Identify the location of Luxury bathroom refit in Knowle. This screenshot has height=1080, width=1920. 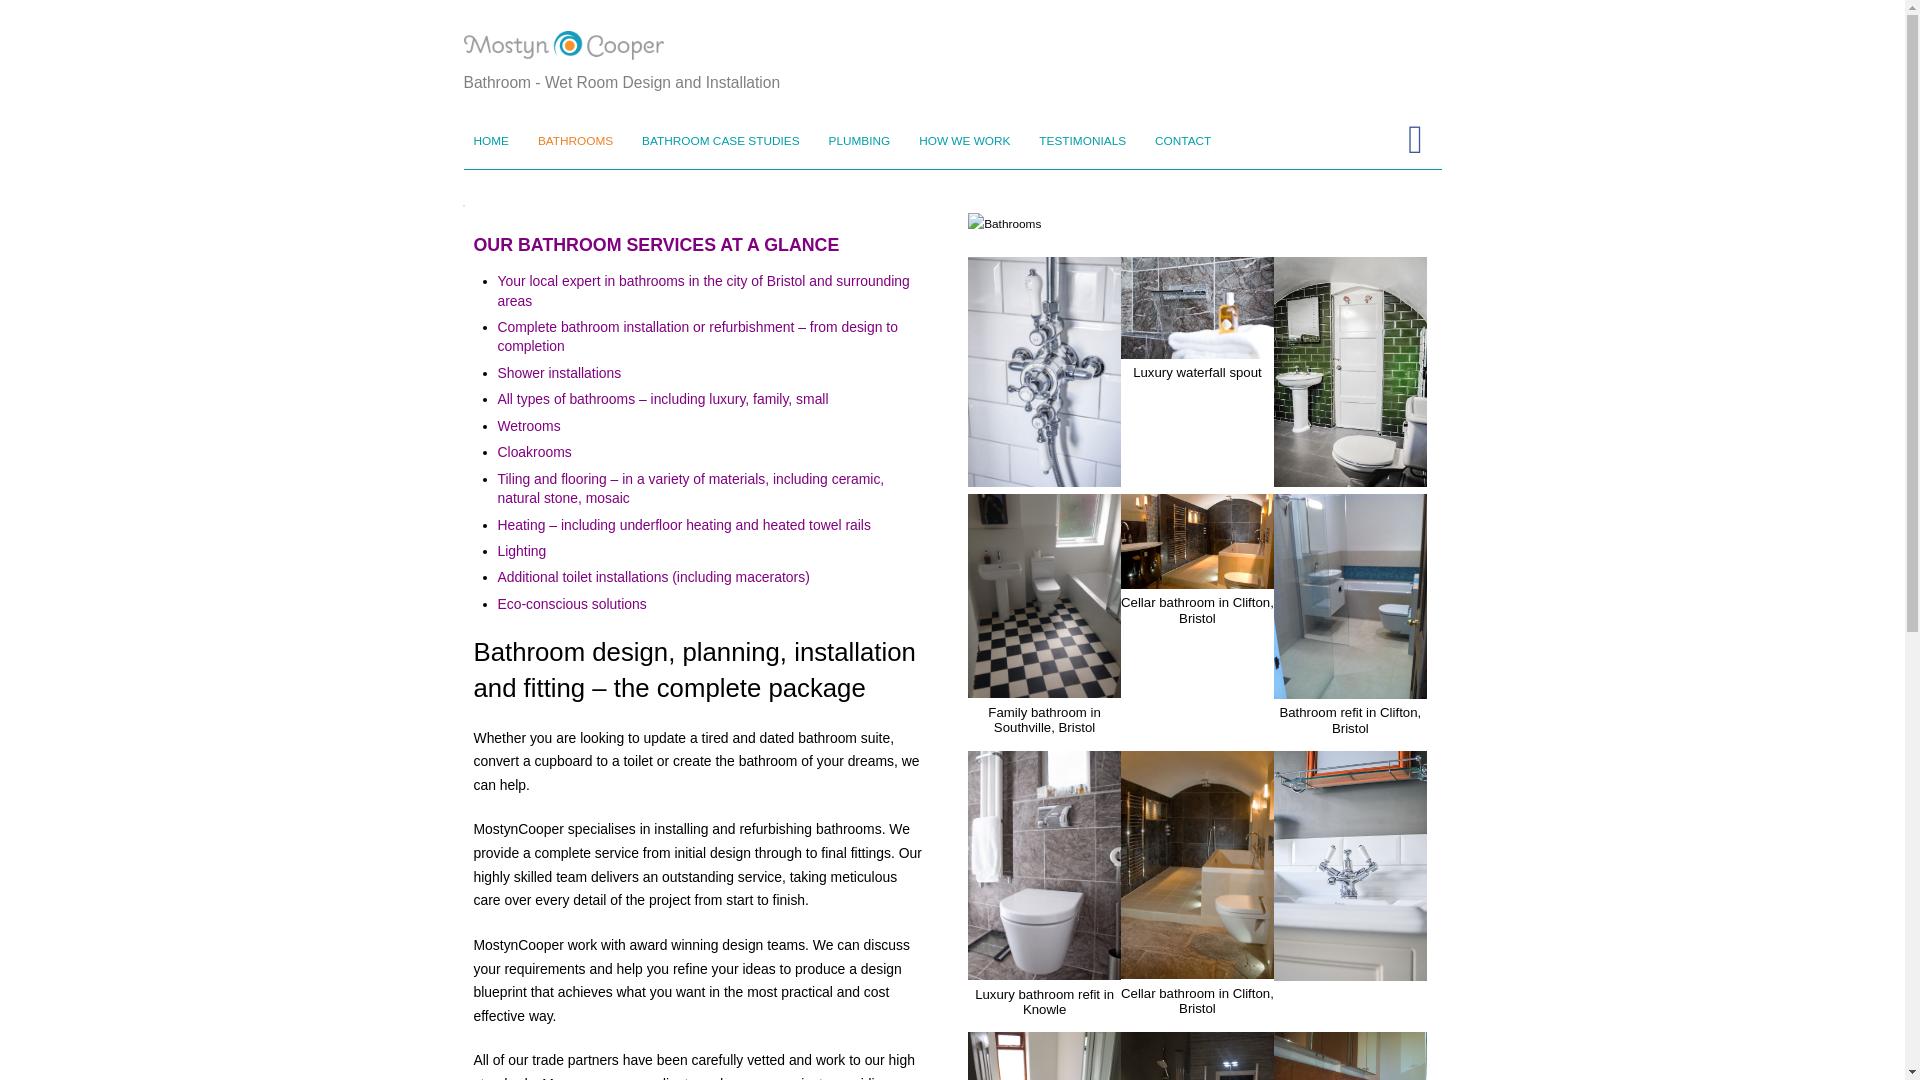
(1044, 967).